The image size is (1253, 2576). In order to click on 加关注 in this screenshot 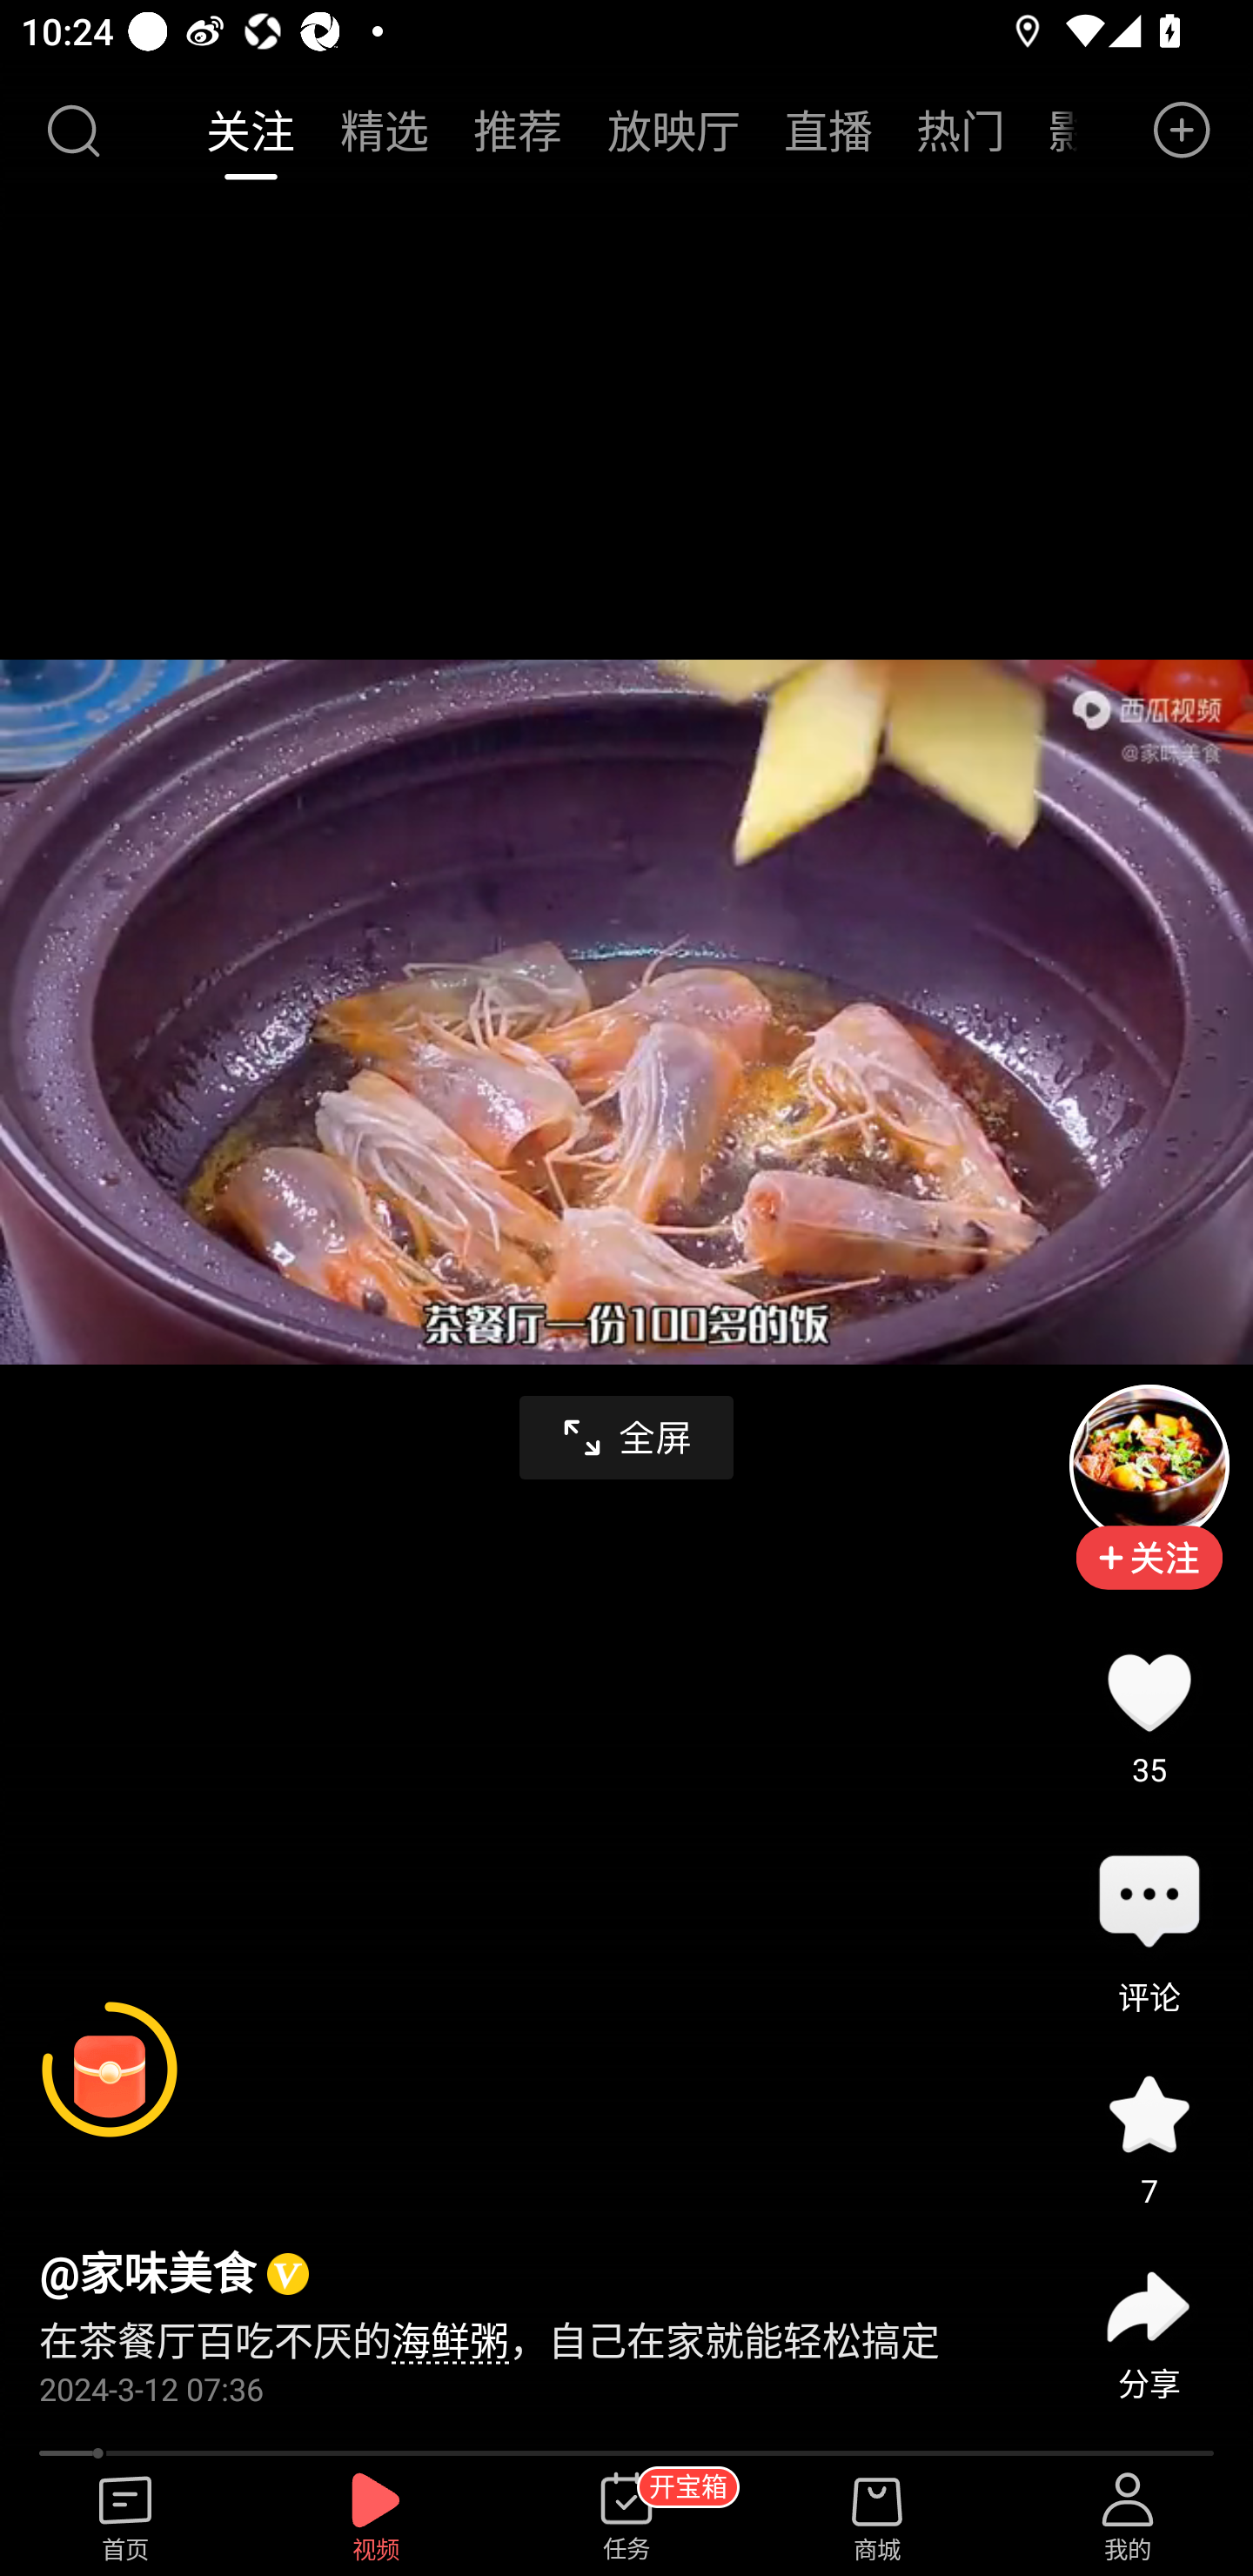, I will do `click(1149, 1579)`.